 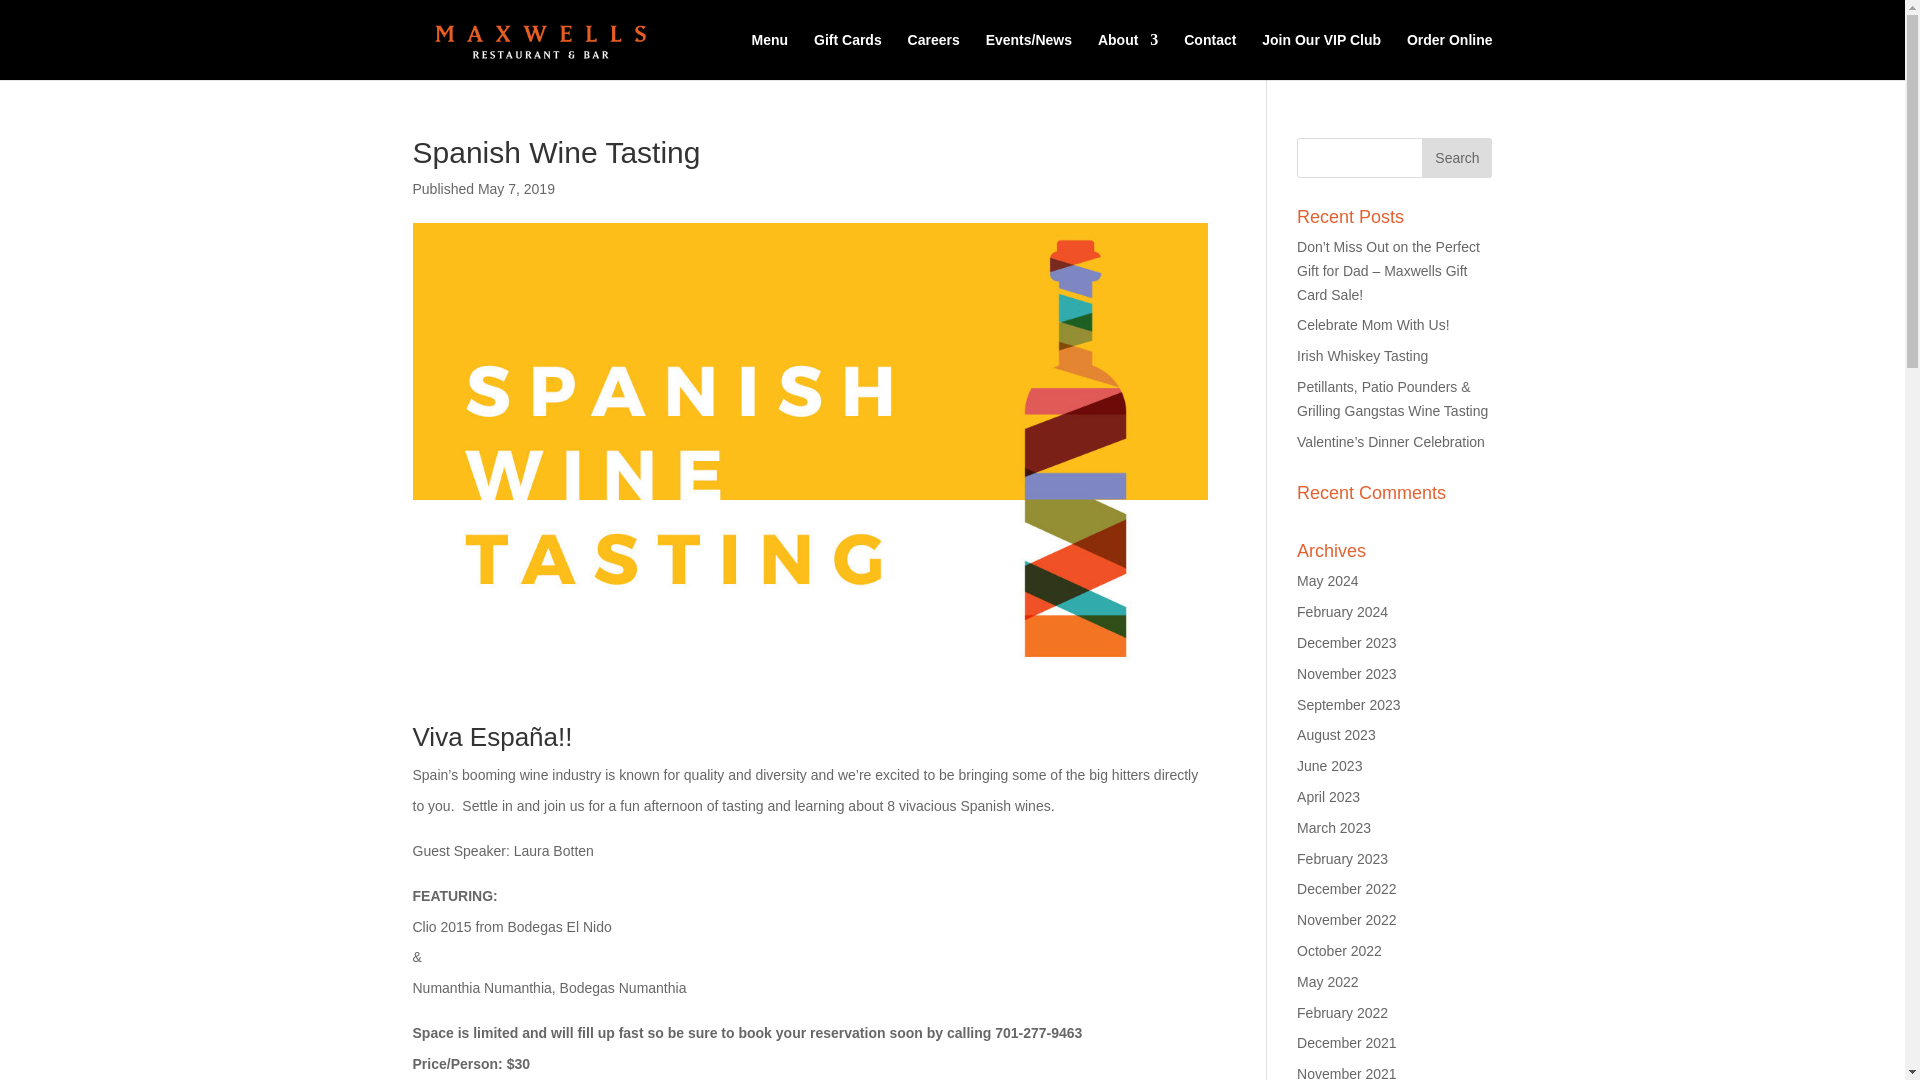 What do you see at coordinates (1320, 56) in the screenshot?
I see `Join Our VIP Club` at bounding box center [1320, 56].